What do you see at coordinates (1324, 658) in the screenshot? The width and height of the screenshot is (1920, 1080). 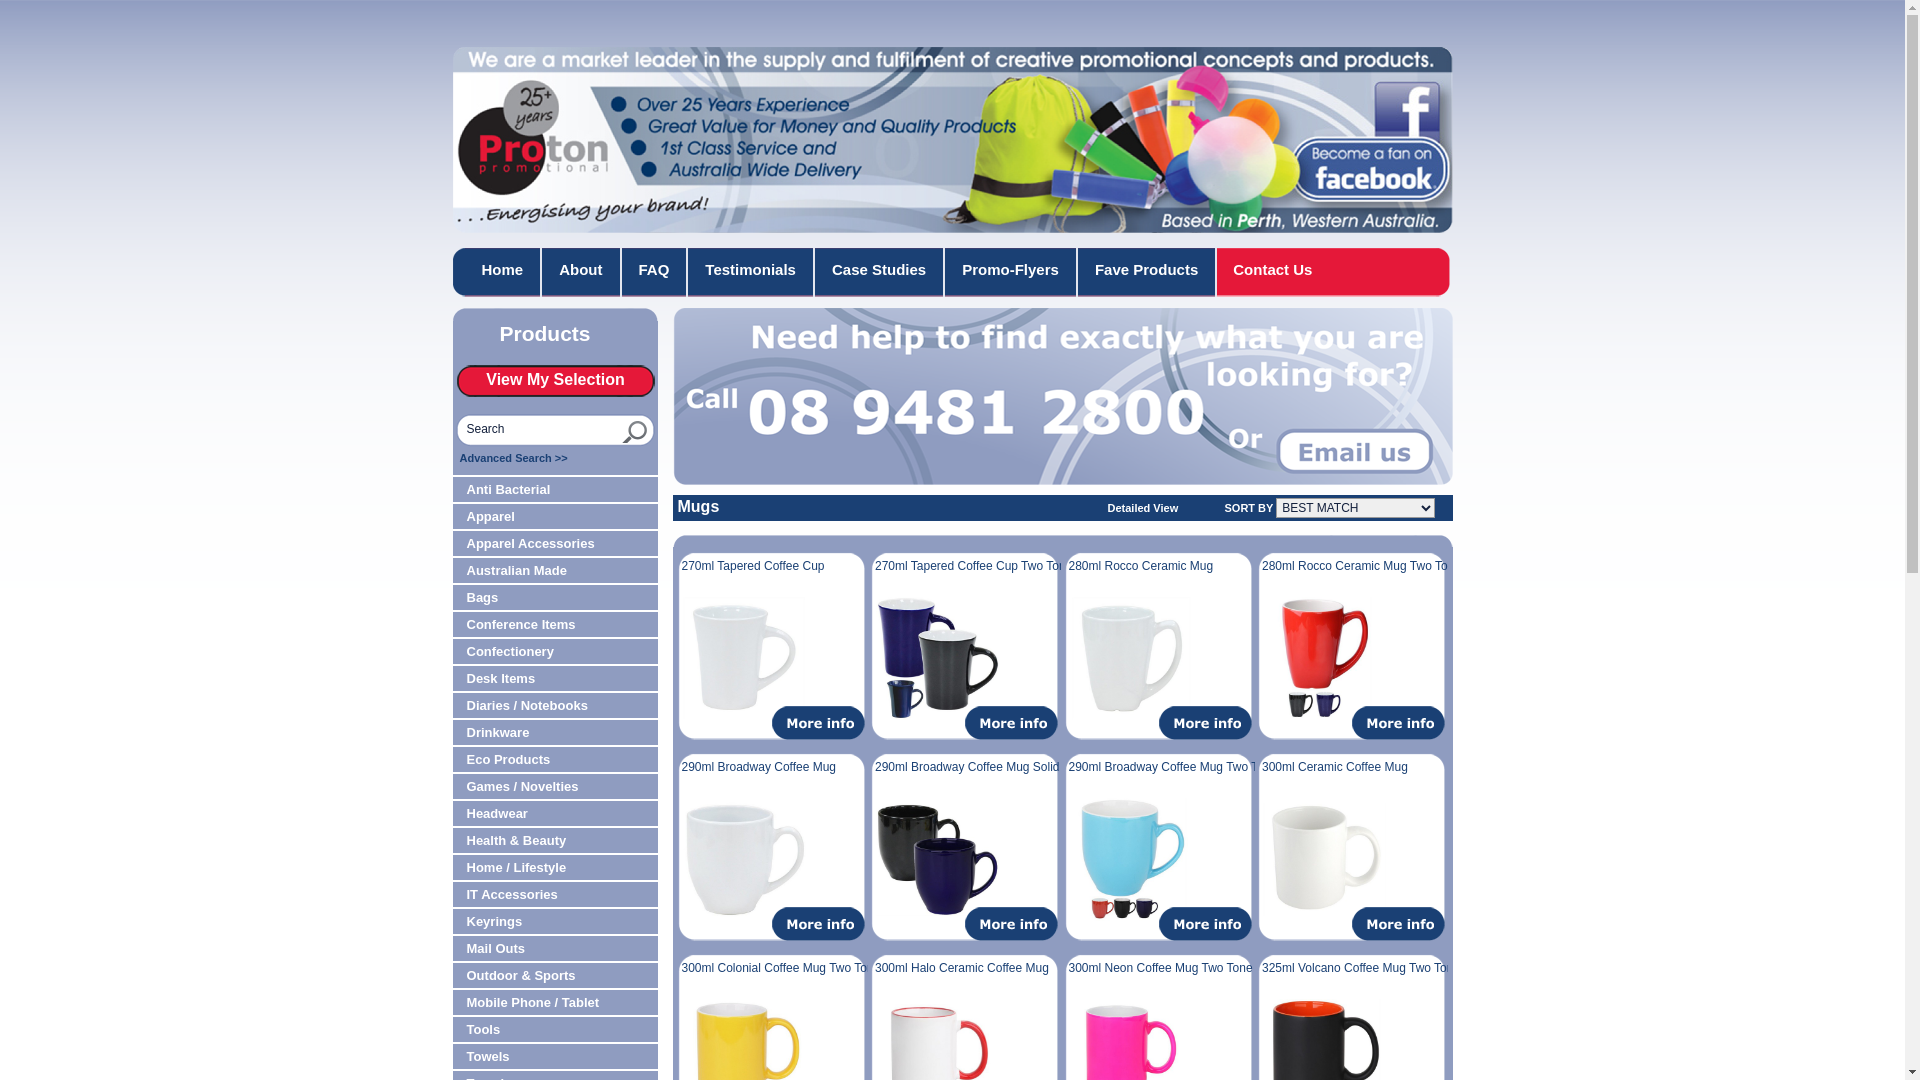 I see `280ml Rocco Ceramic Mug Two Tone (M25TT_GLOBAL)` at bounding box center [1324, 658].